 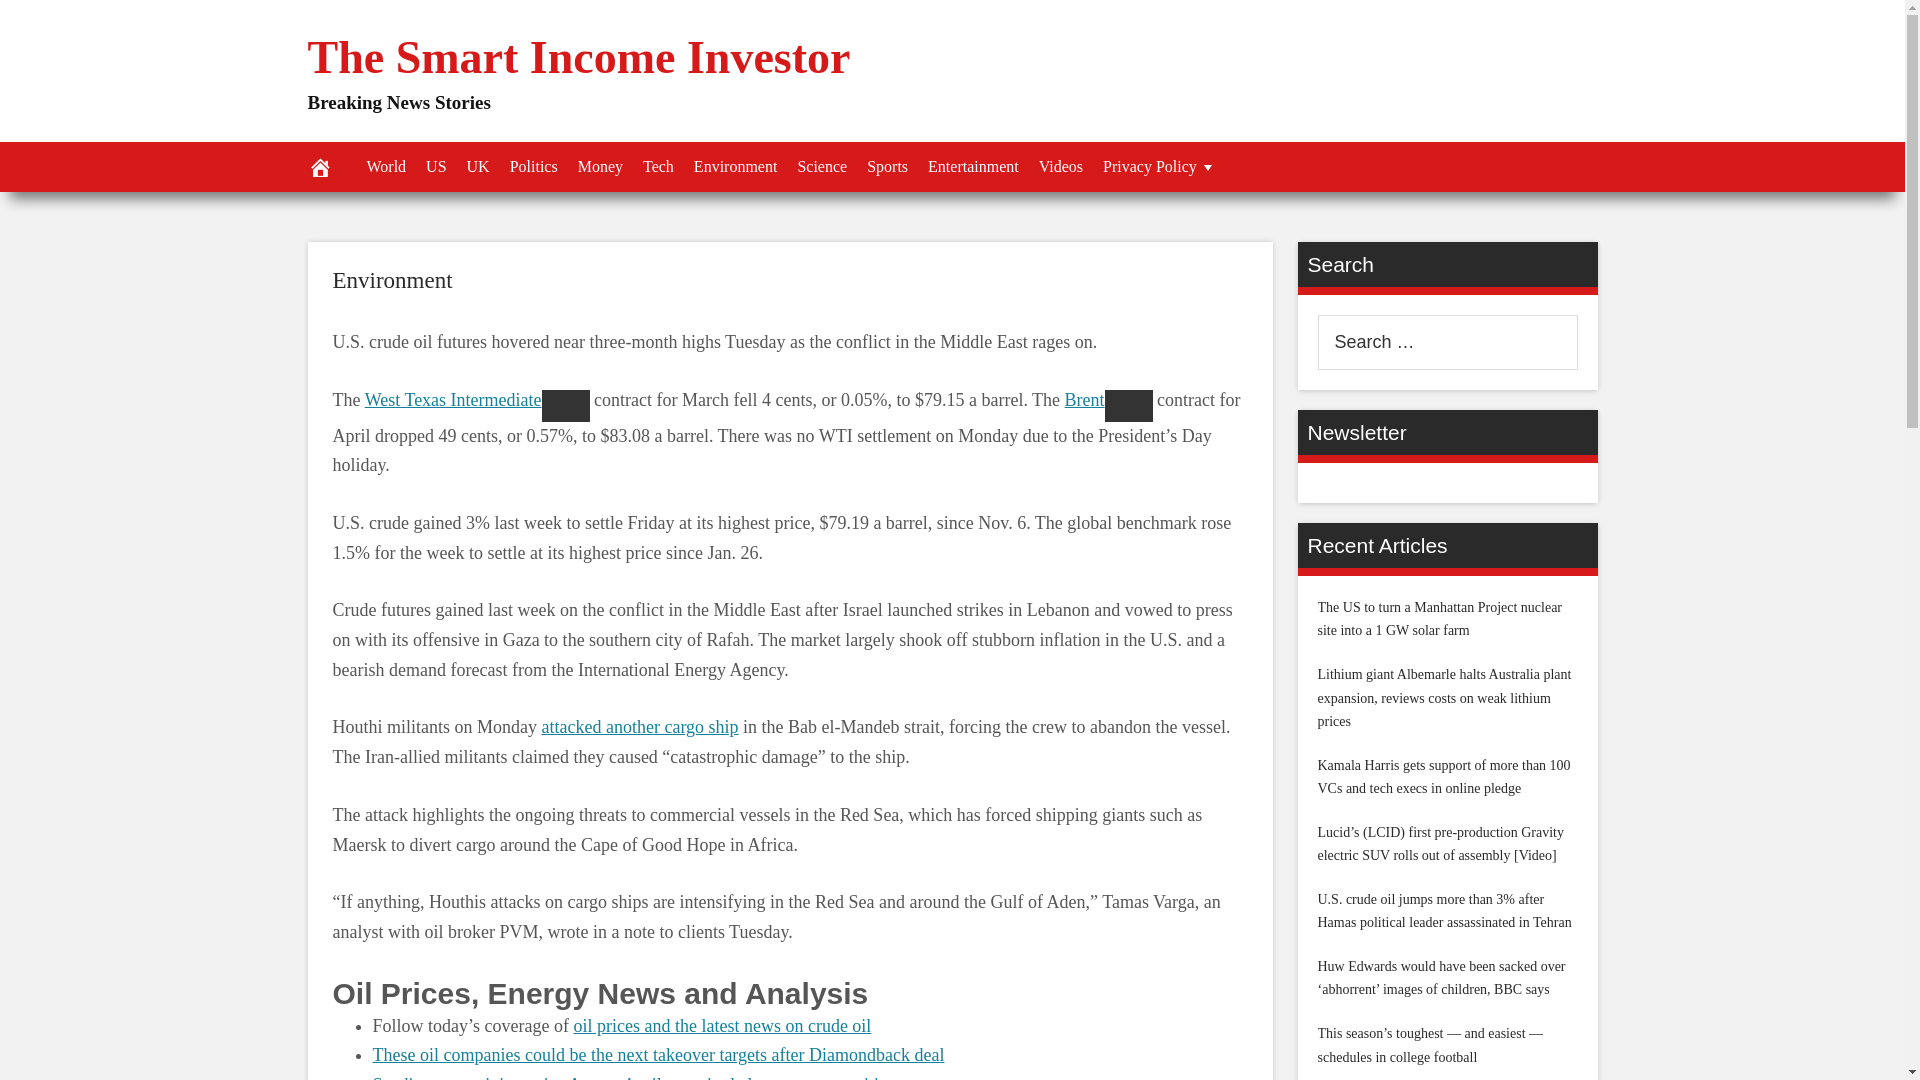 What do you see at coordinates (735, 166) in the screenshot?
I see `Environment` at bounding box center [735, 166].